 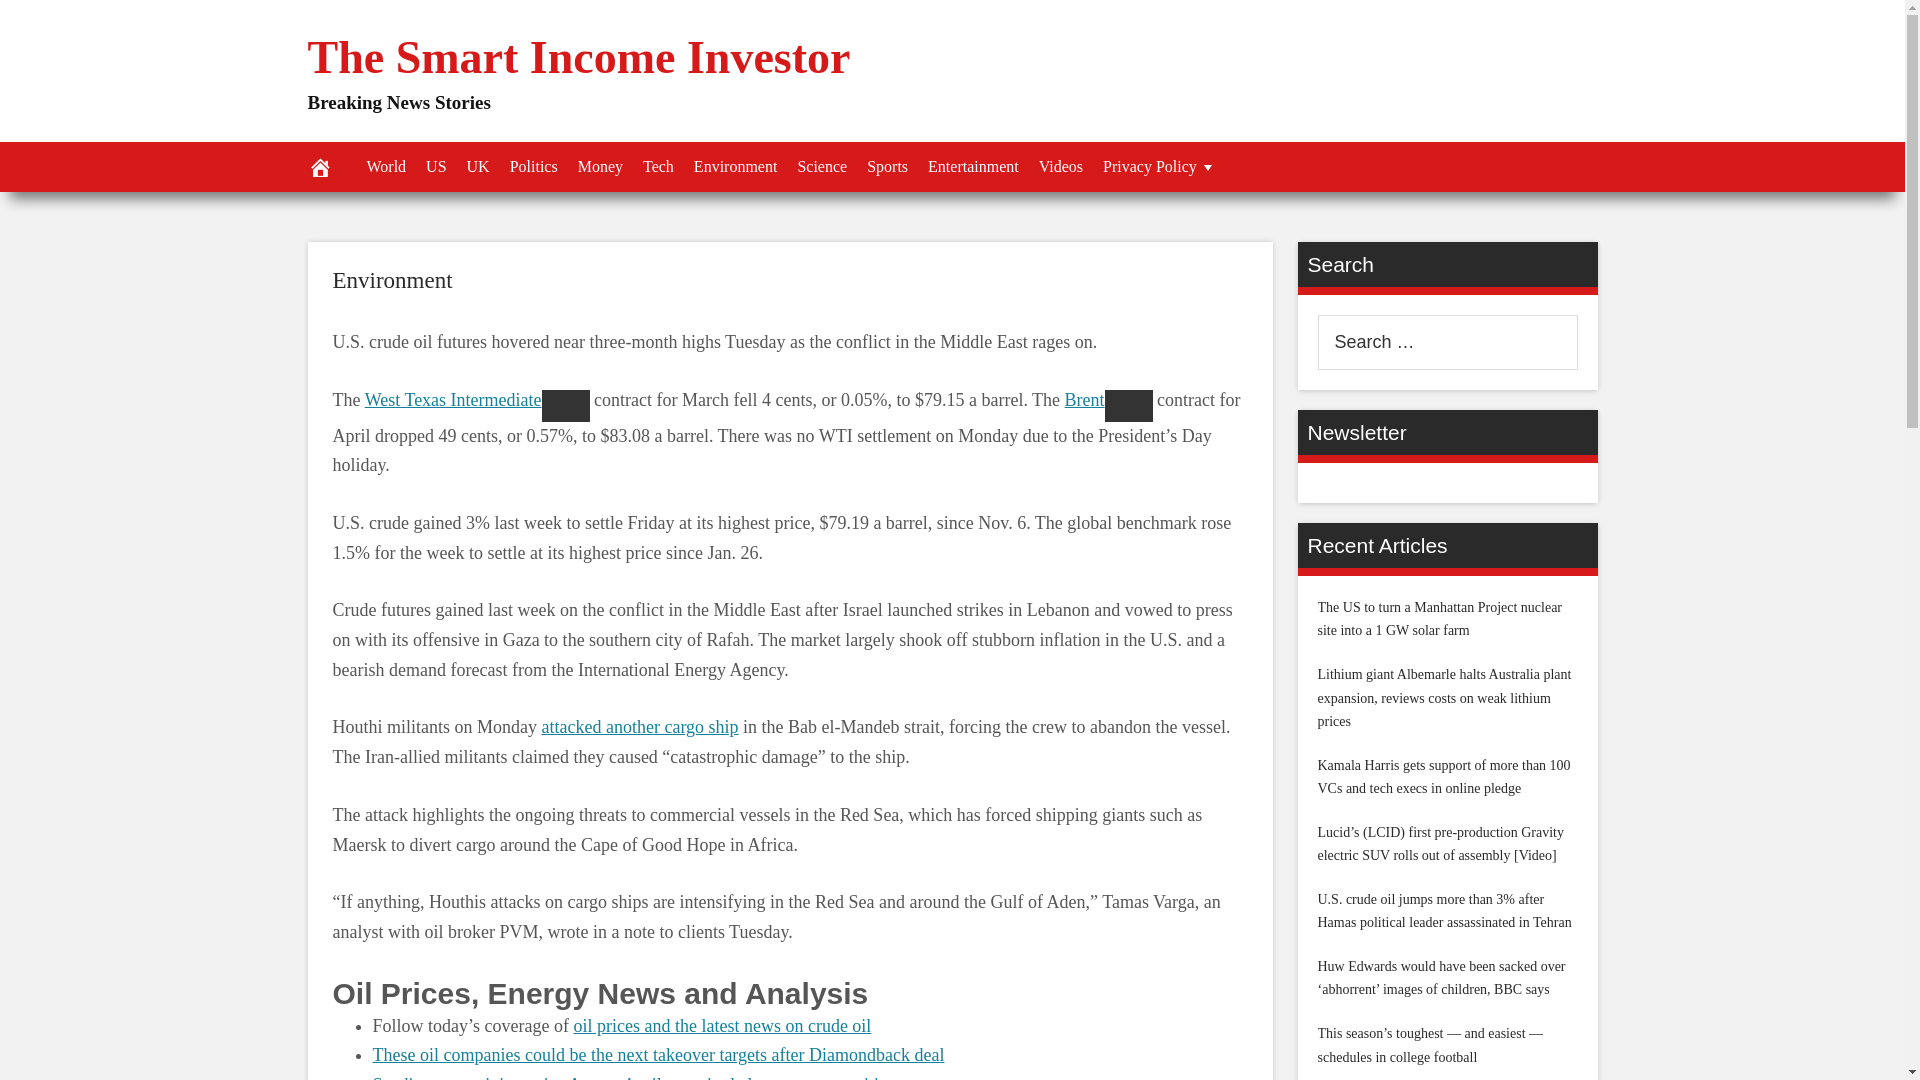 What do you see at coordinates (735, 166) in the screenshot?
I see `Environment` at bounding box center [735, 166].